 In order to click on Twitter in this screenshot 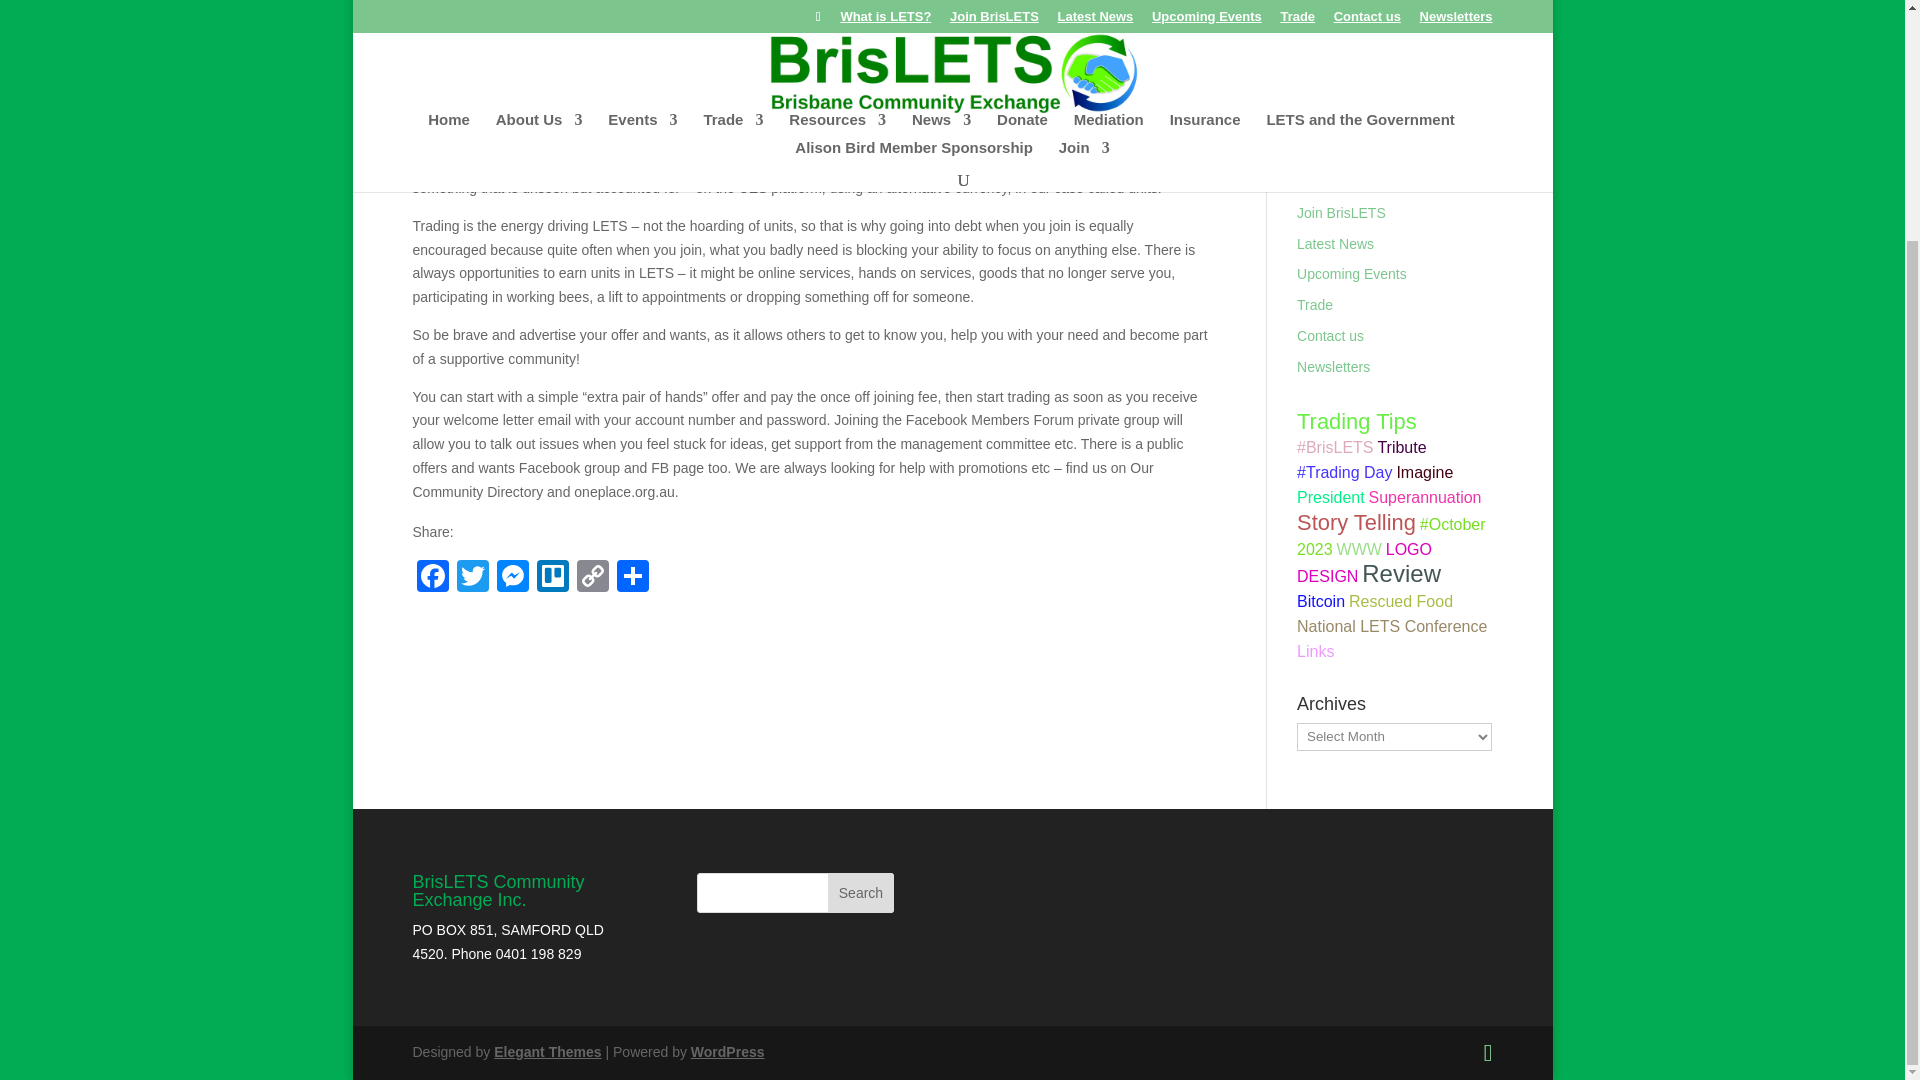, I will do `click(471, 578)`.